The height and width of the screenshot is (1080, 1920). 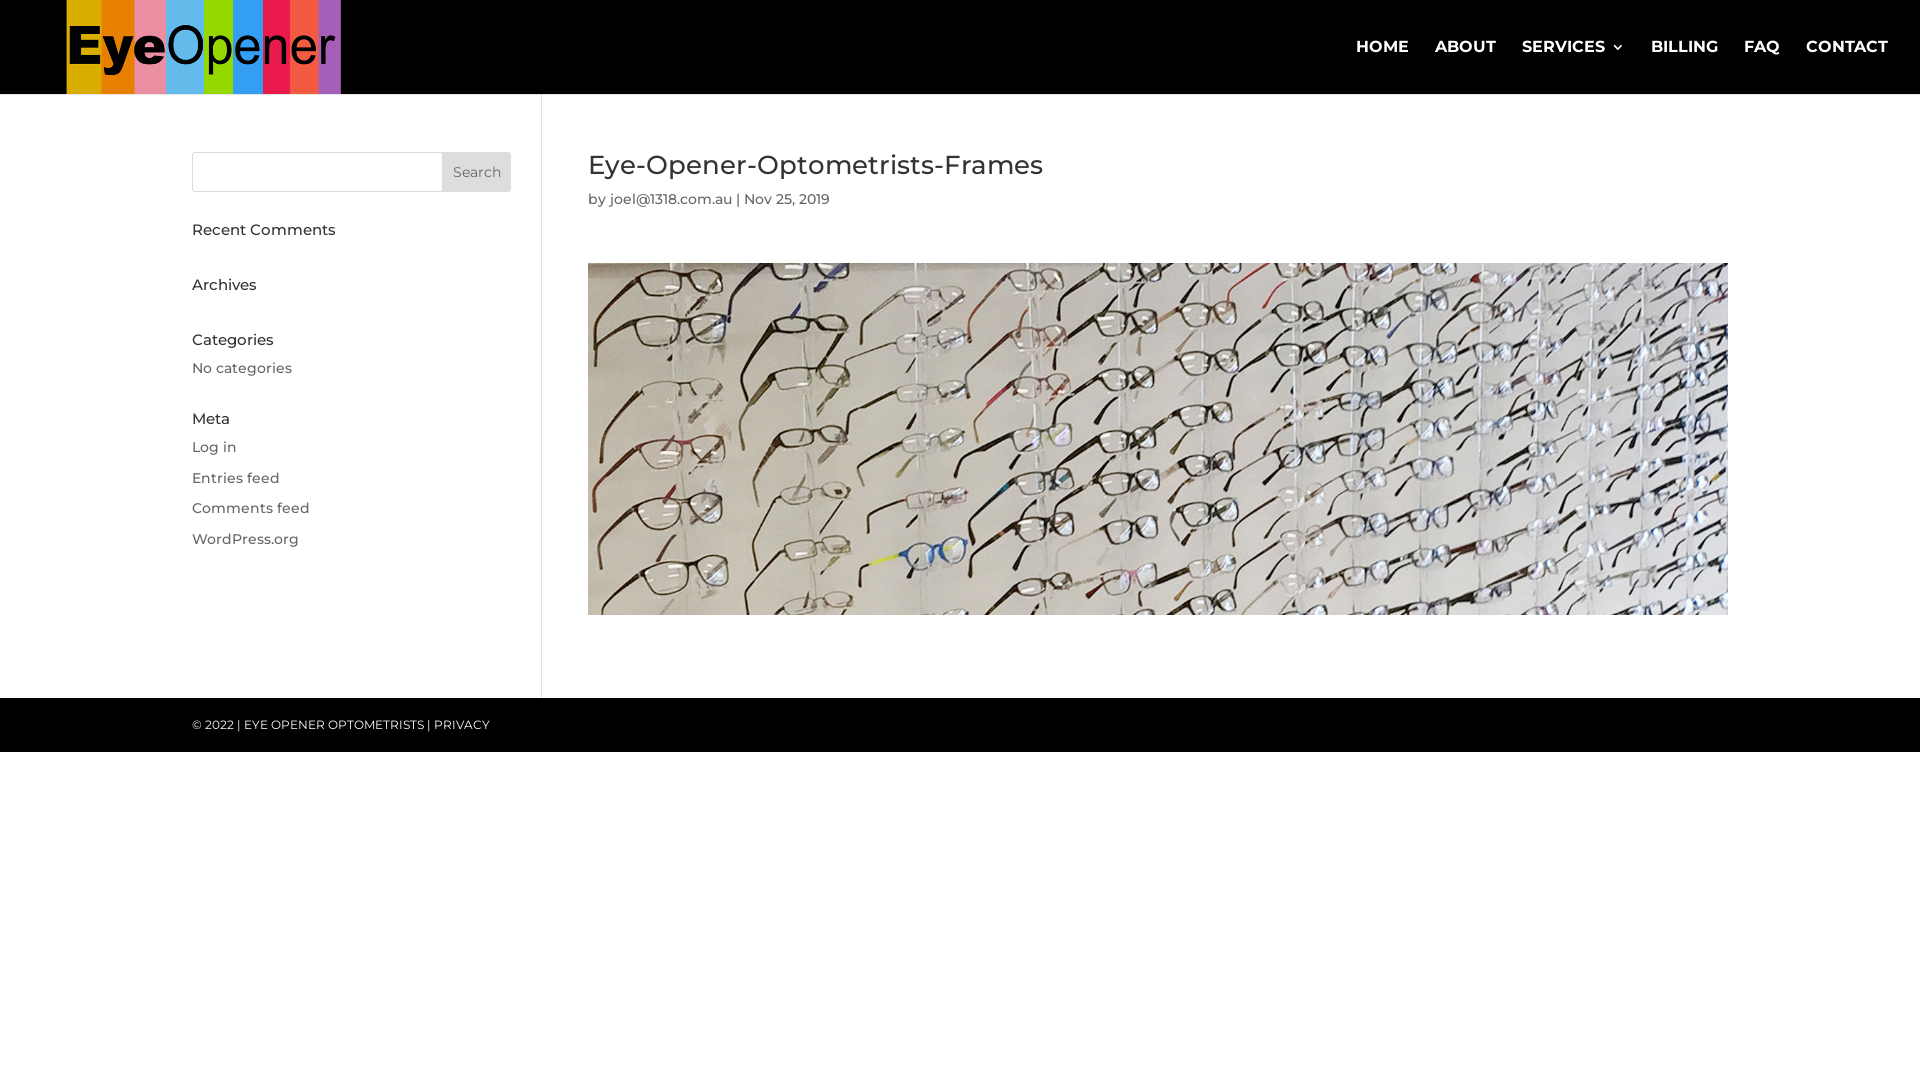 I want to click on ABOUT, so click(x=1466, y=67).